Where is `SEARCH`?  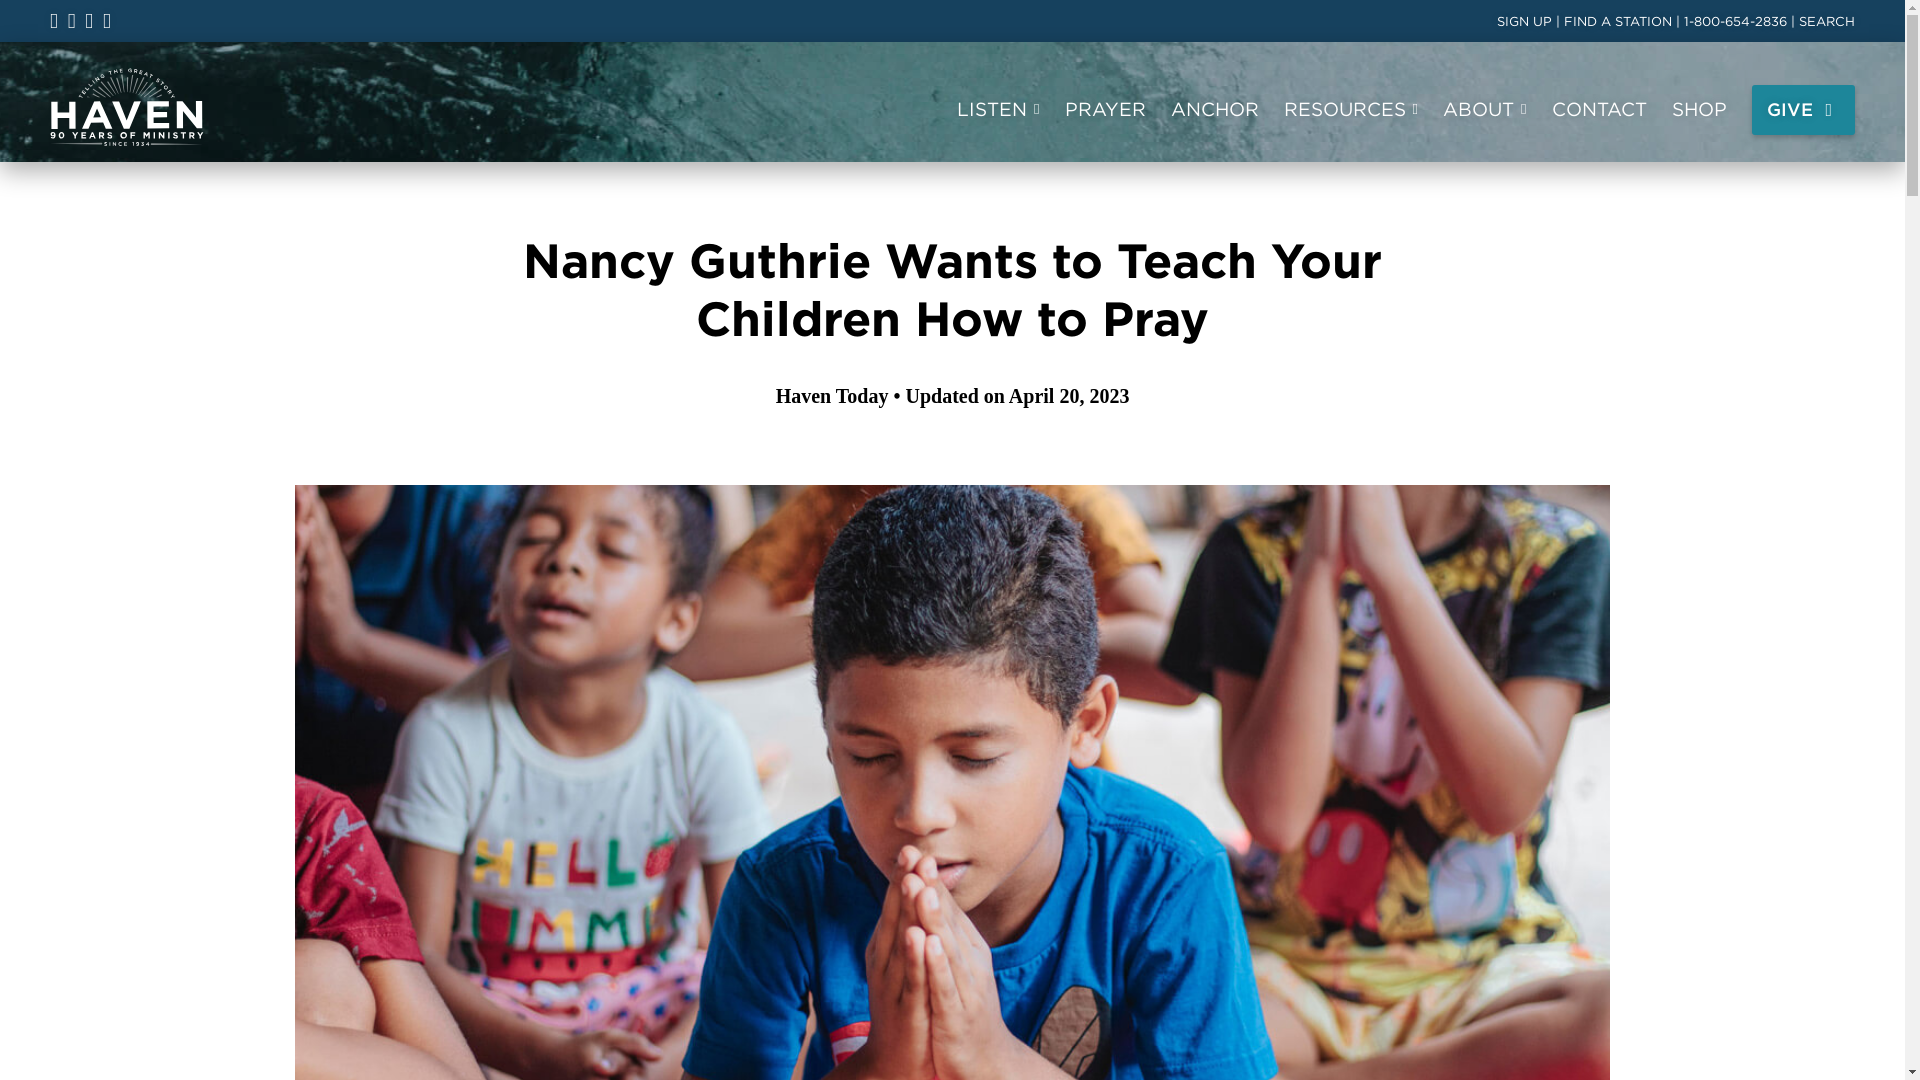
SEARCH is located at coordinates (1826, 22).